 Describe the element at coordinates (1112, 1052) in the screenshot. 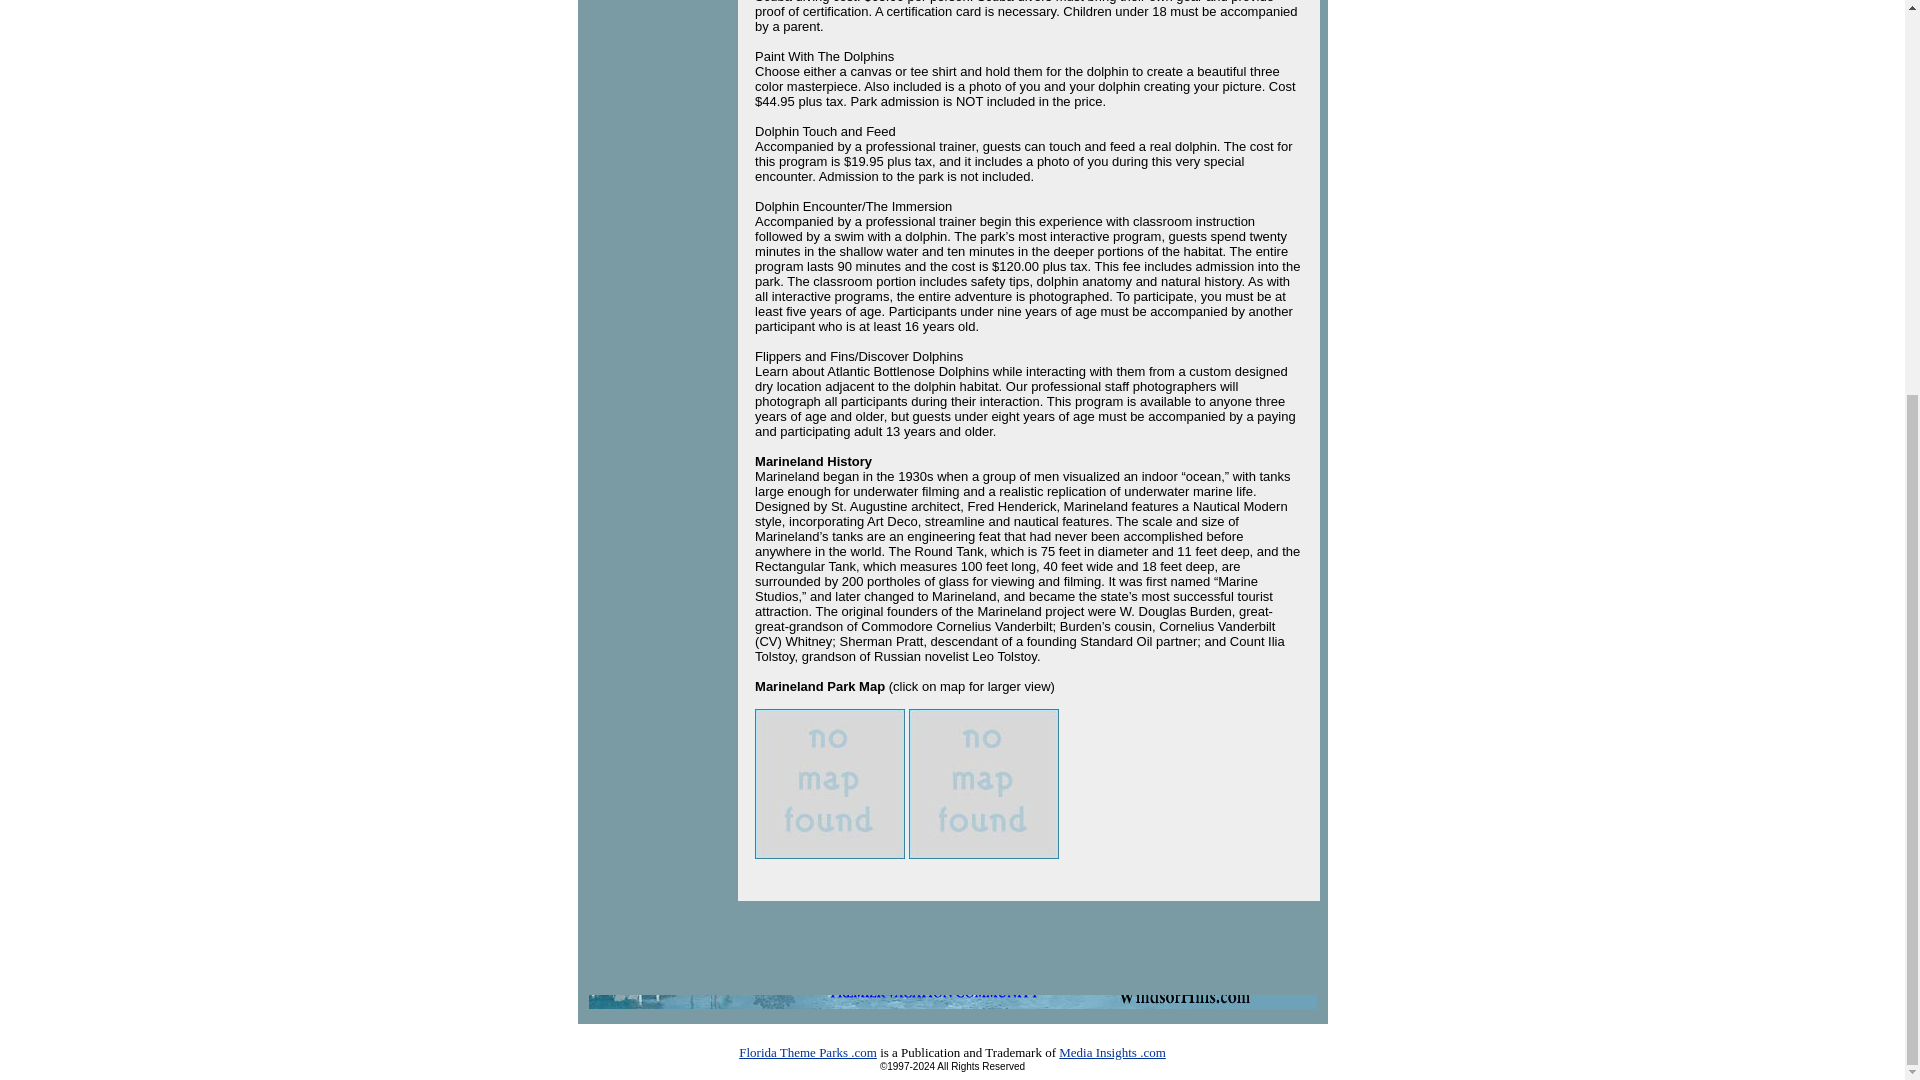

I see `Media Insights .com` at that location.